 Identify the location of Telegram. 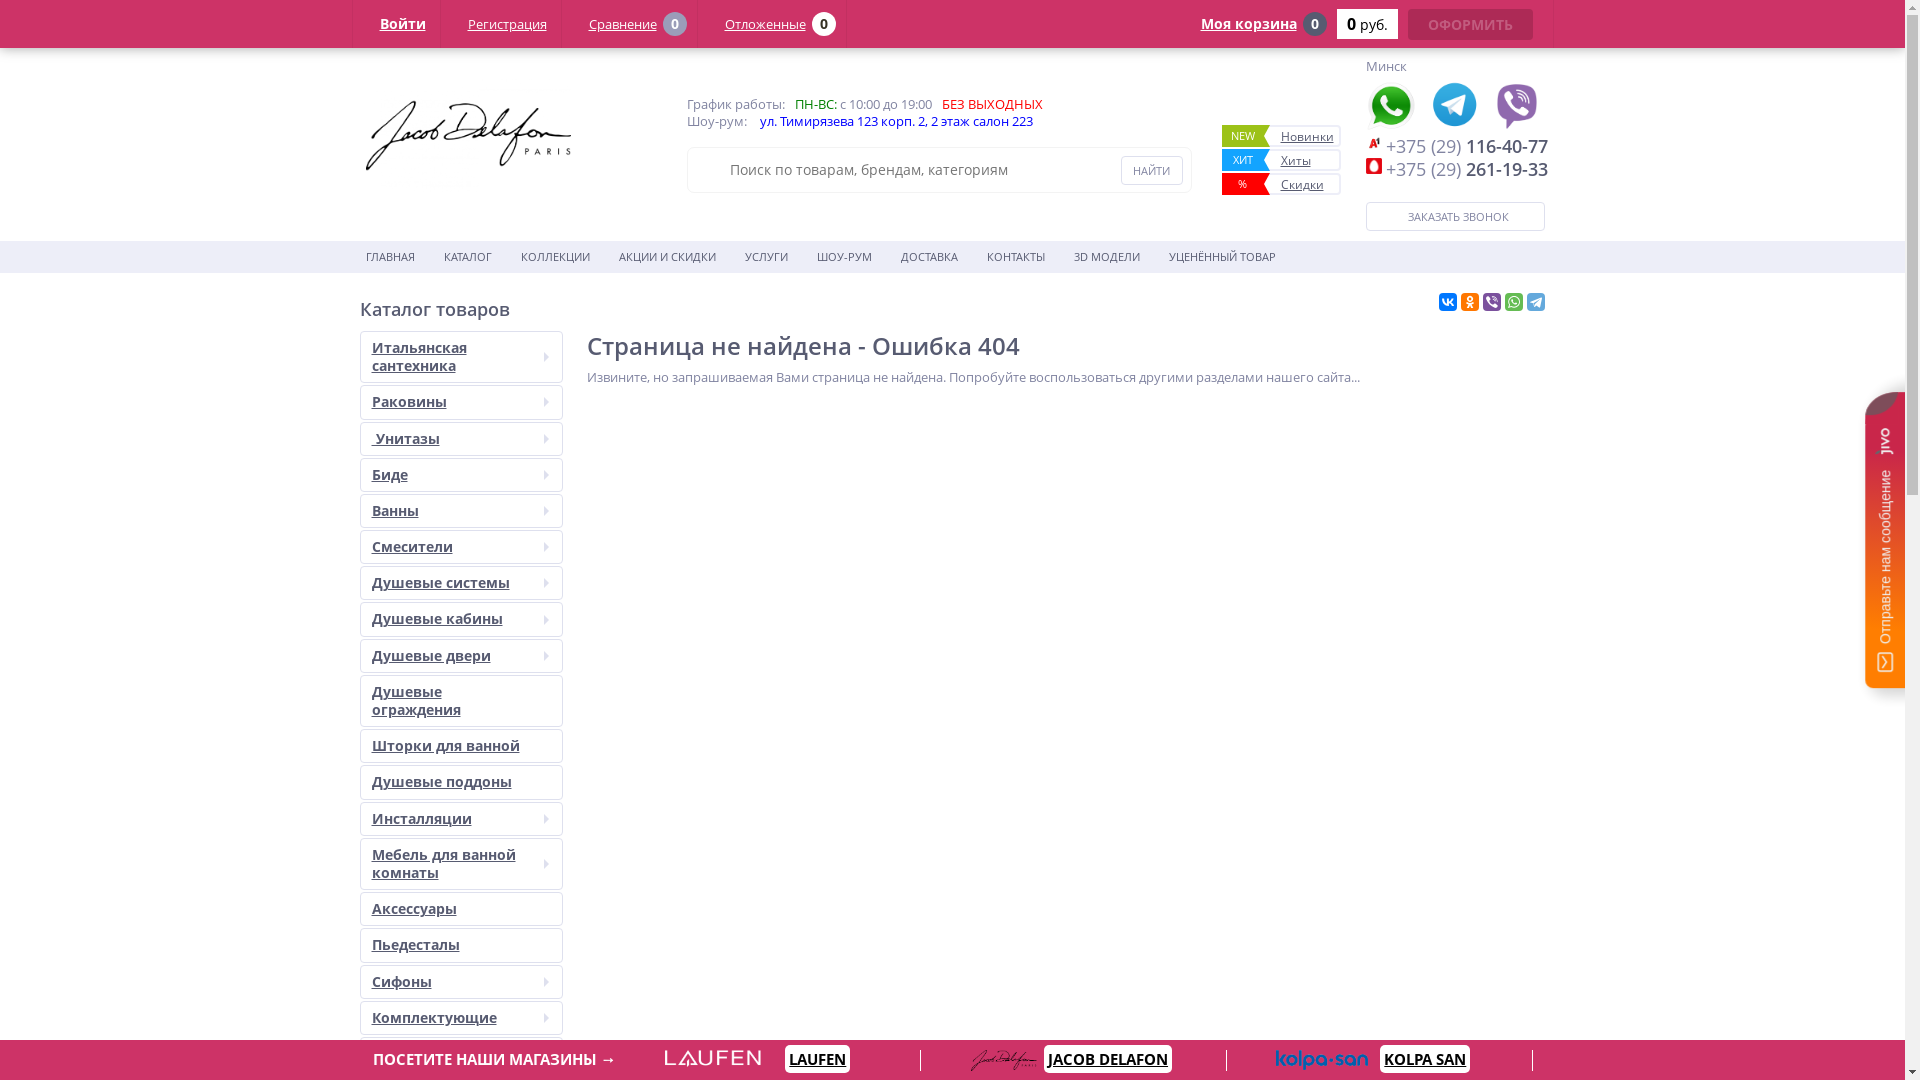
(1535, 302).